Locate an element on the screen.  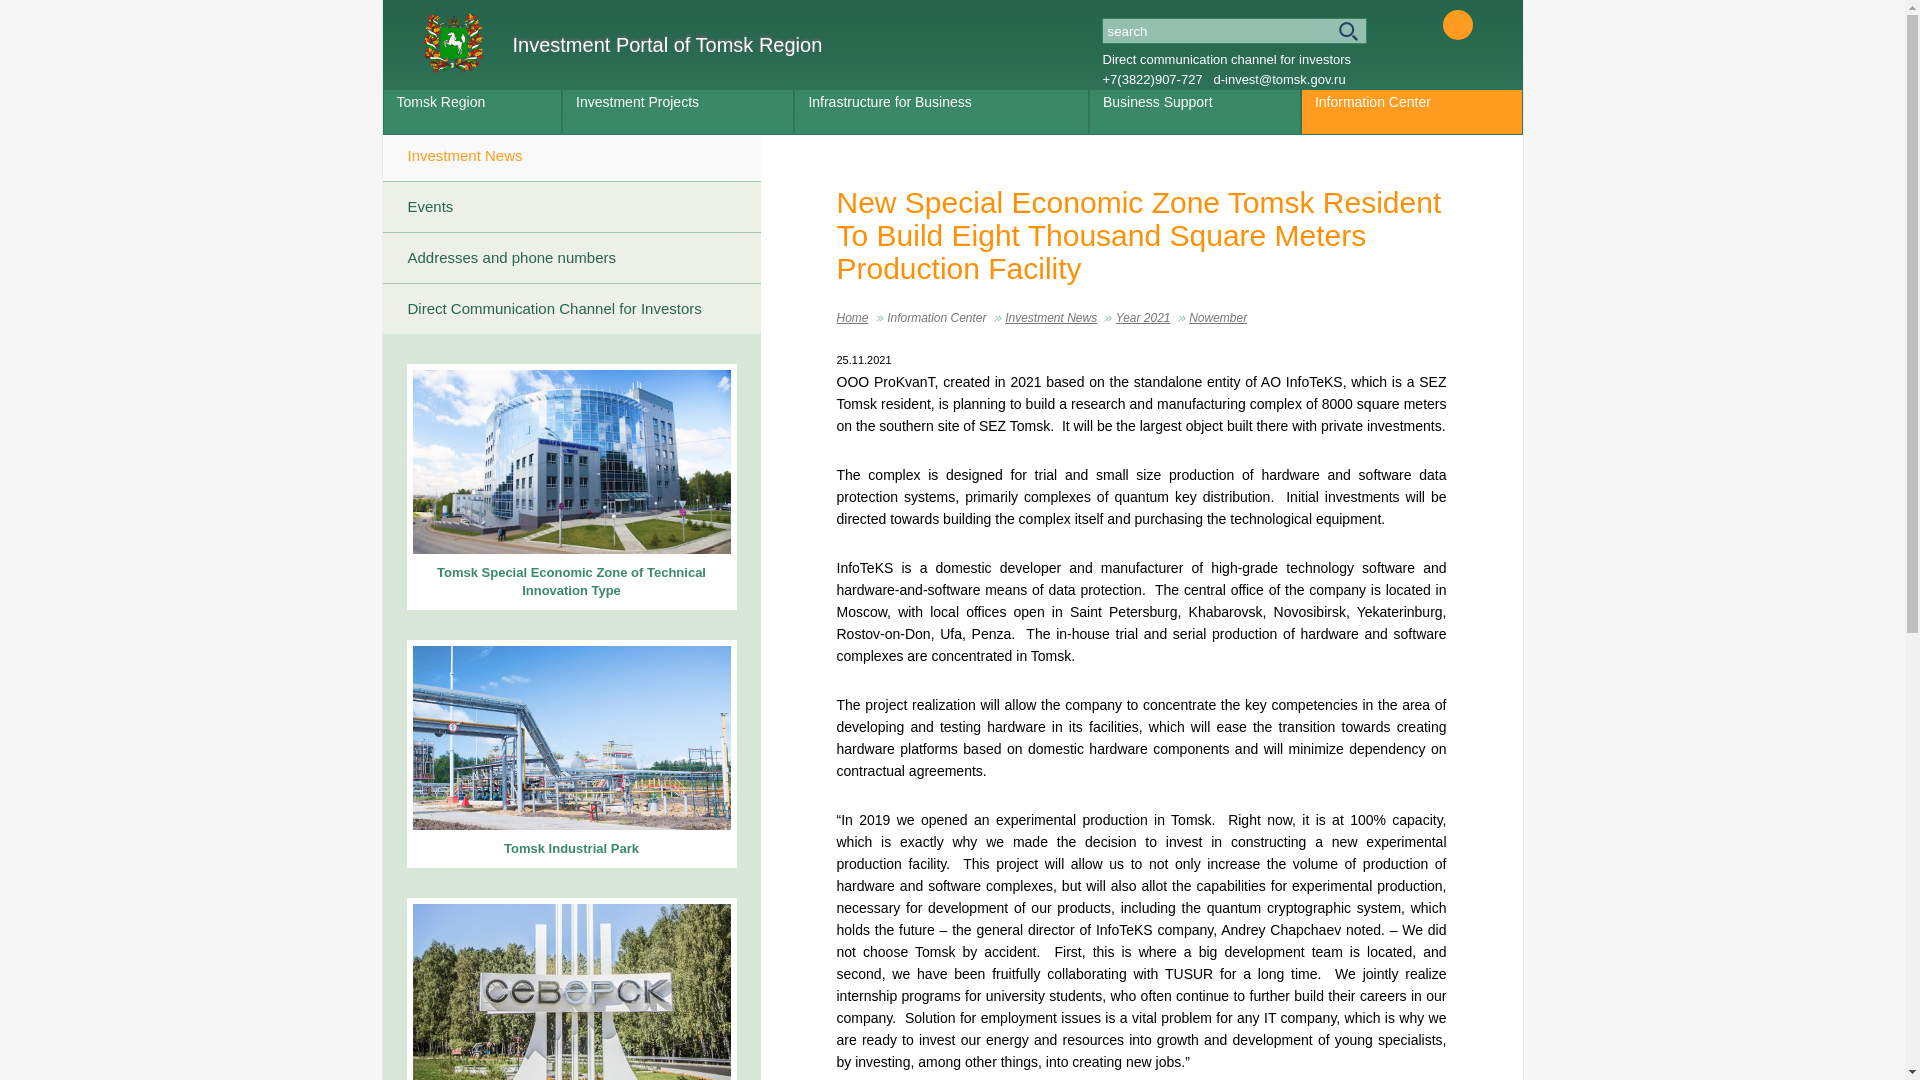
Direct communication channel for investors is located at coordinates (1226, 58).